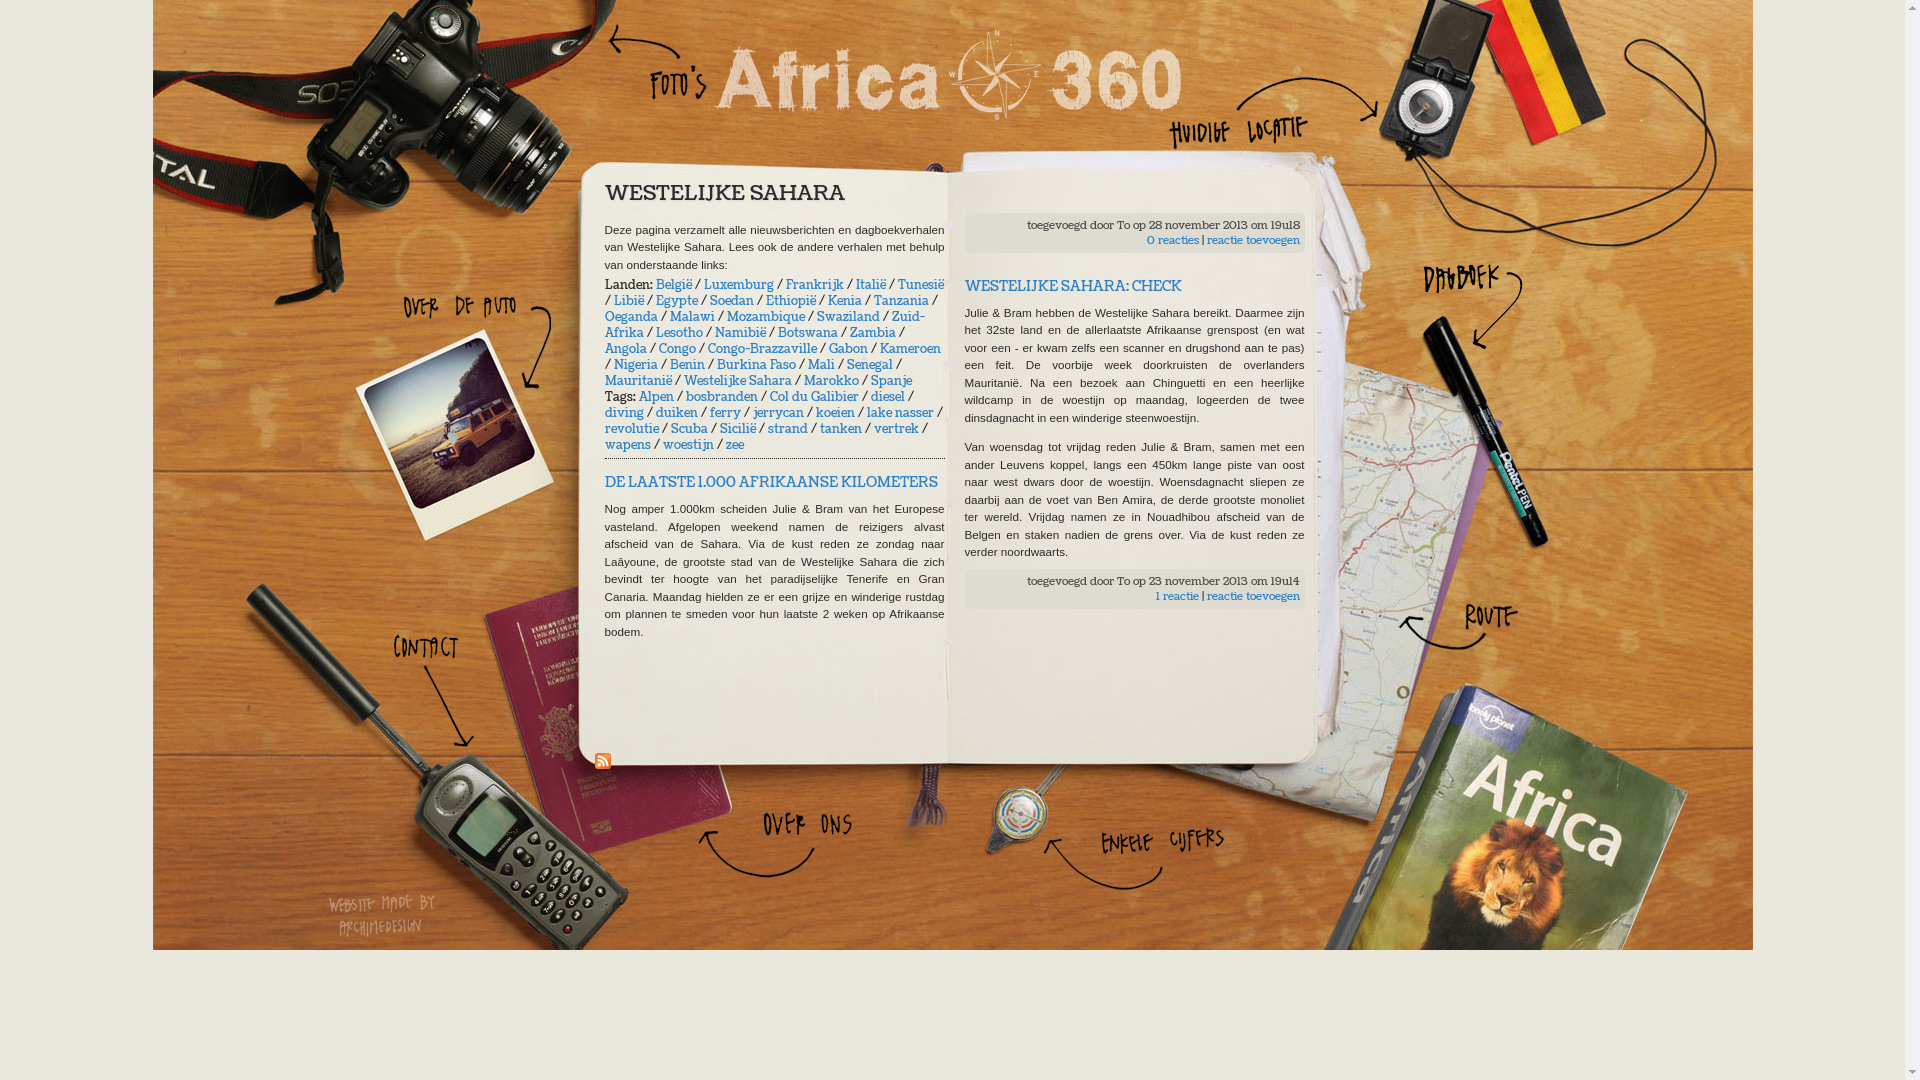 Image resolution: width=1920 pixels, height=1080 pixels. What do you see at coordinates (848, 349) in the screenshot?
I see `Gabon` at bounding box center [848, 349].